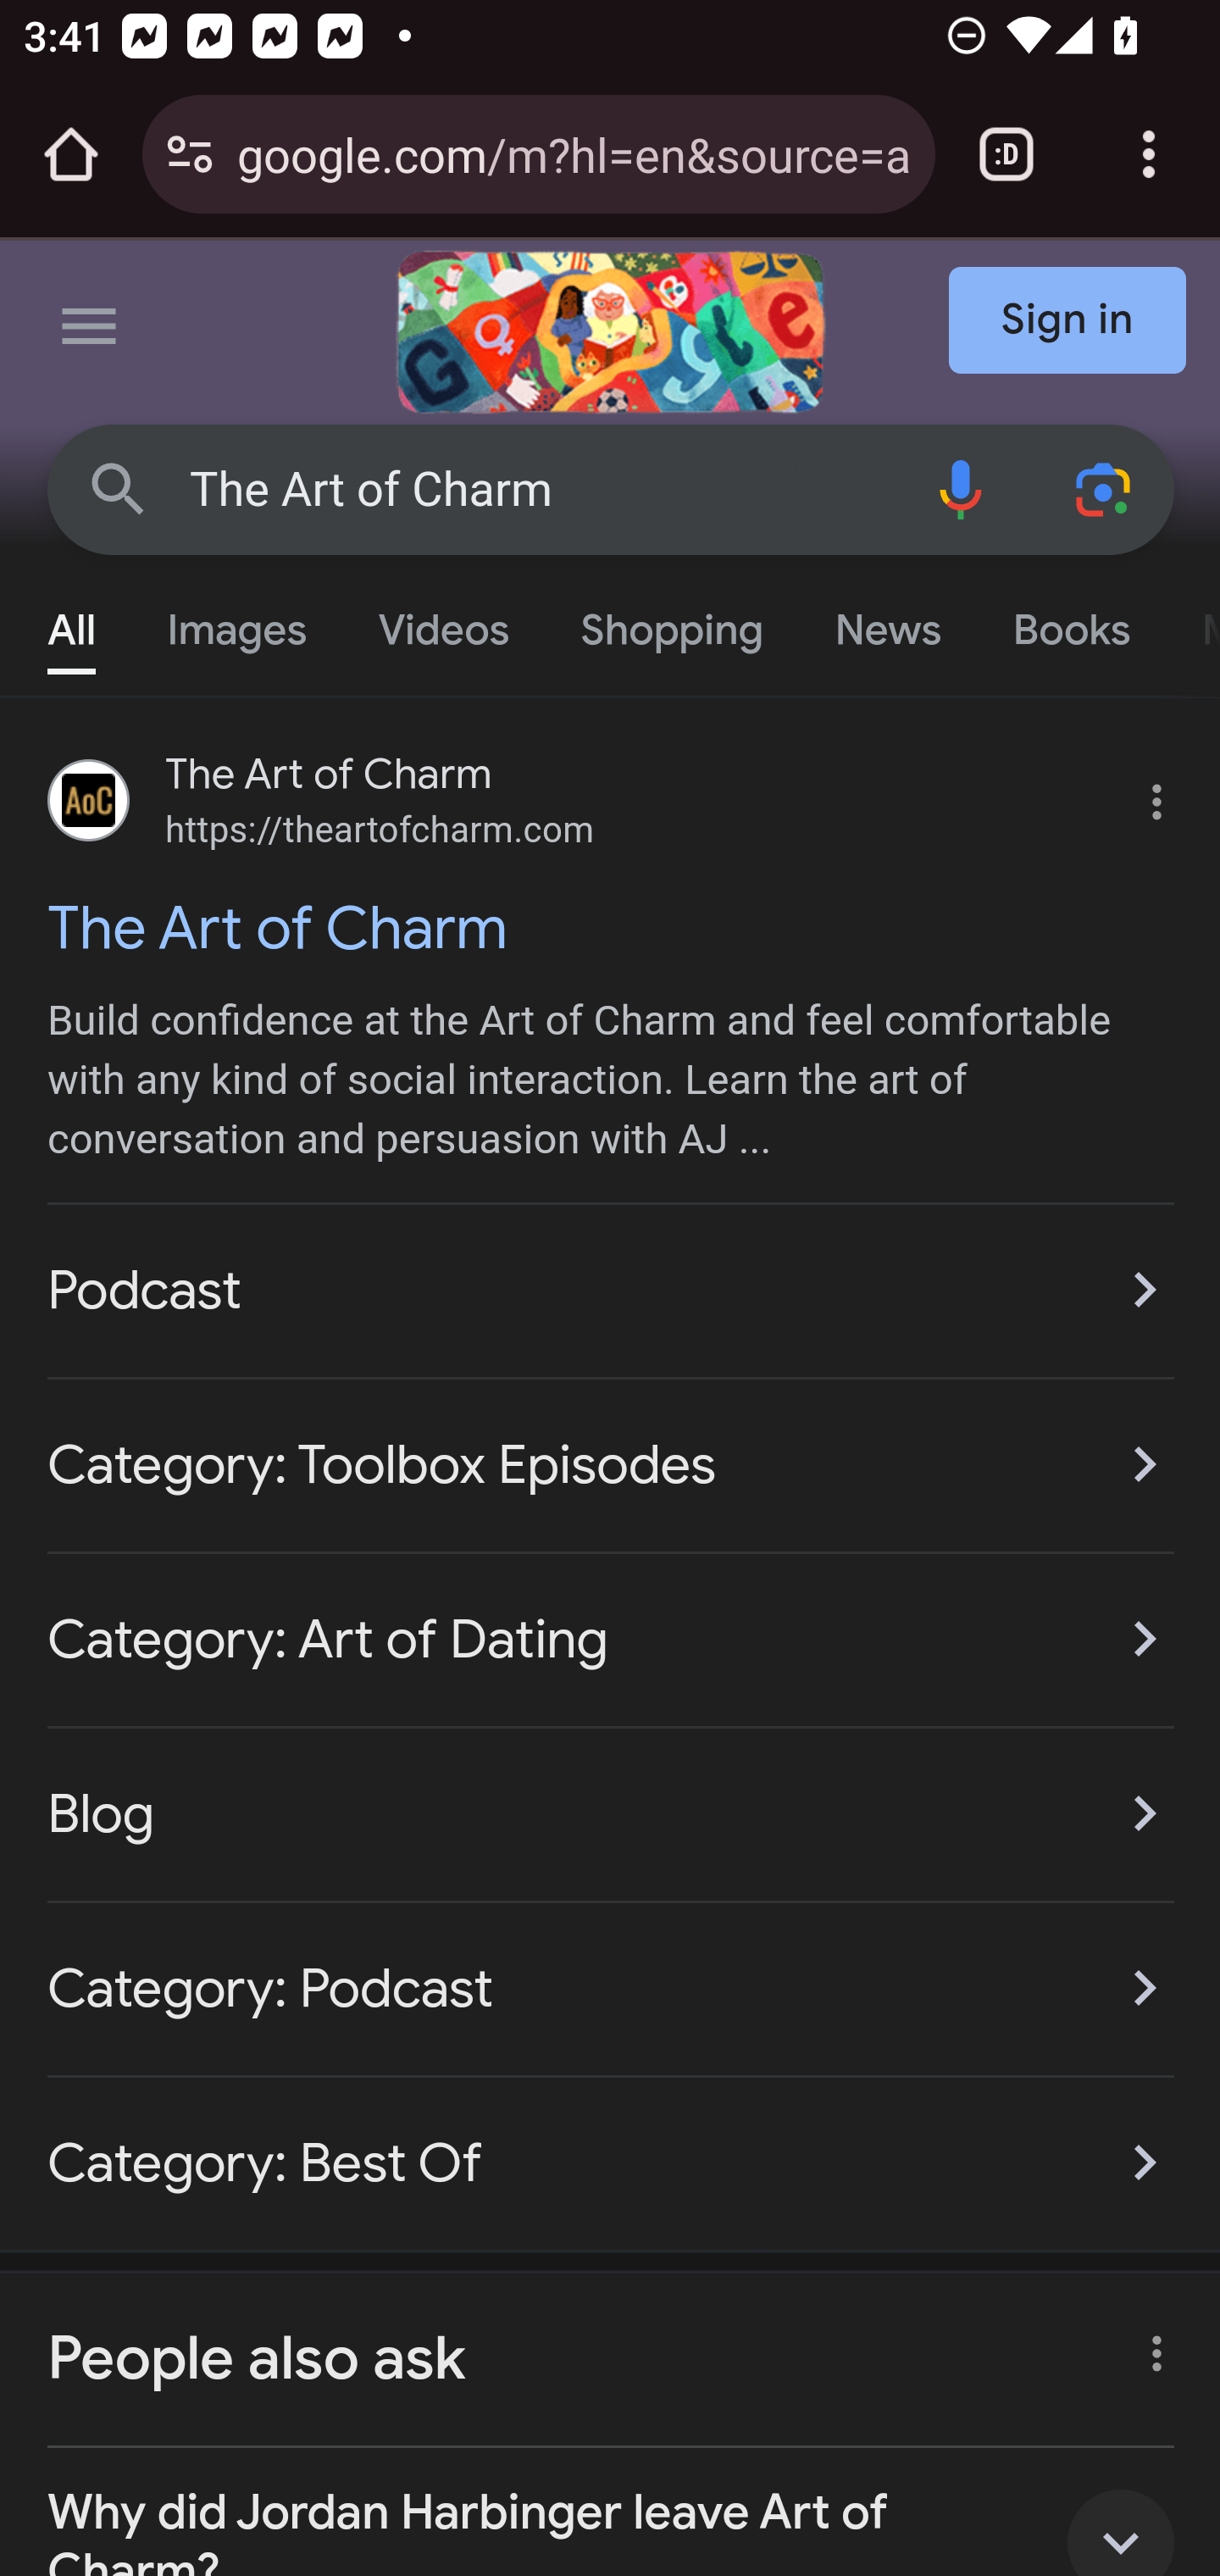 The height and width of the screenshot is (2576, 1220). I want to click on Google Search, so click(119, 488).